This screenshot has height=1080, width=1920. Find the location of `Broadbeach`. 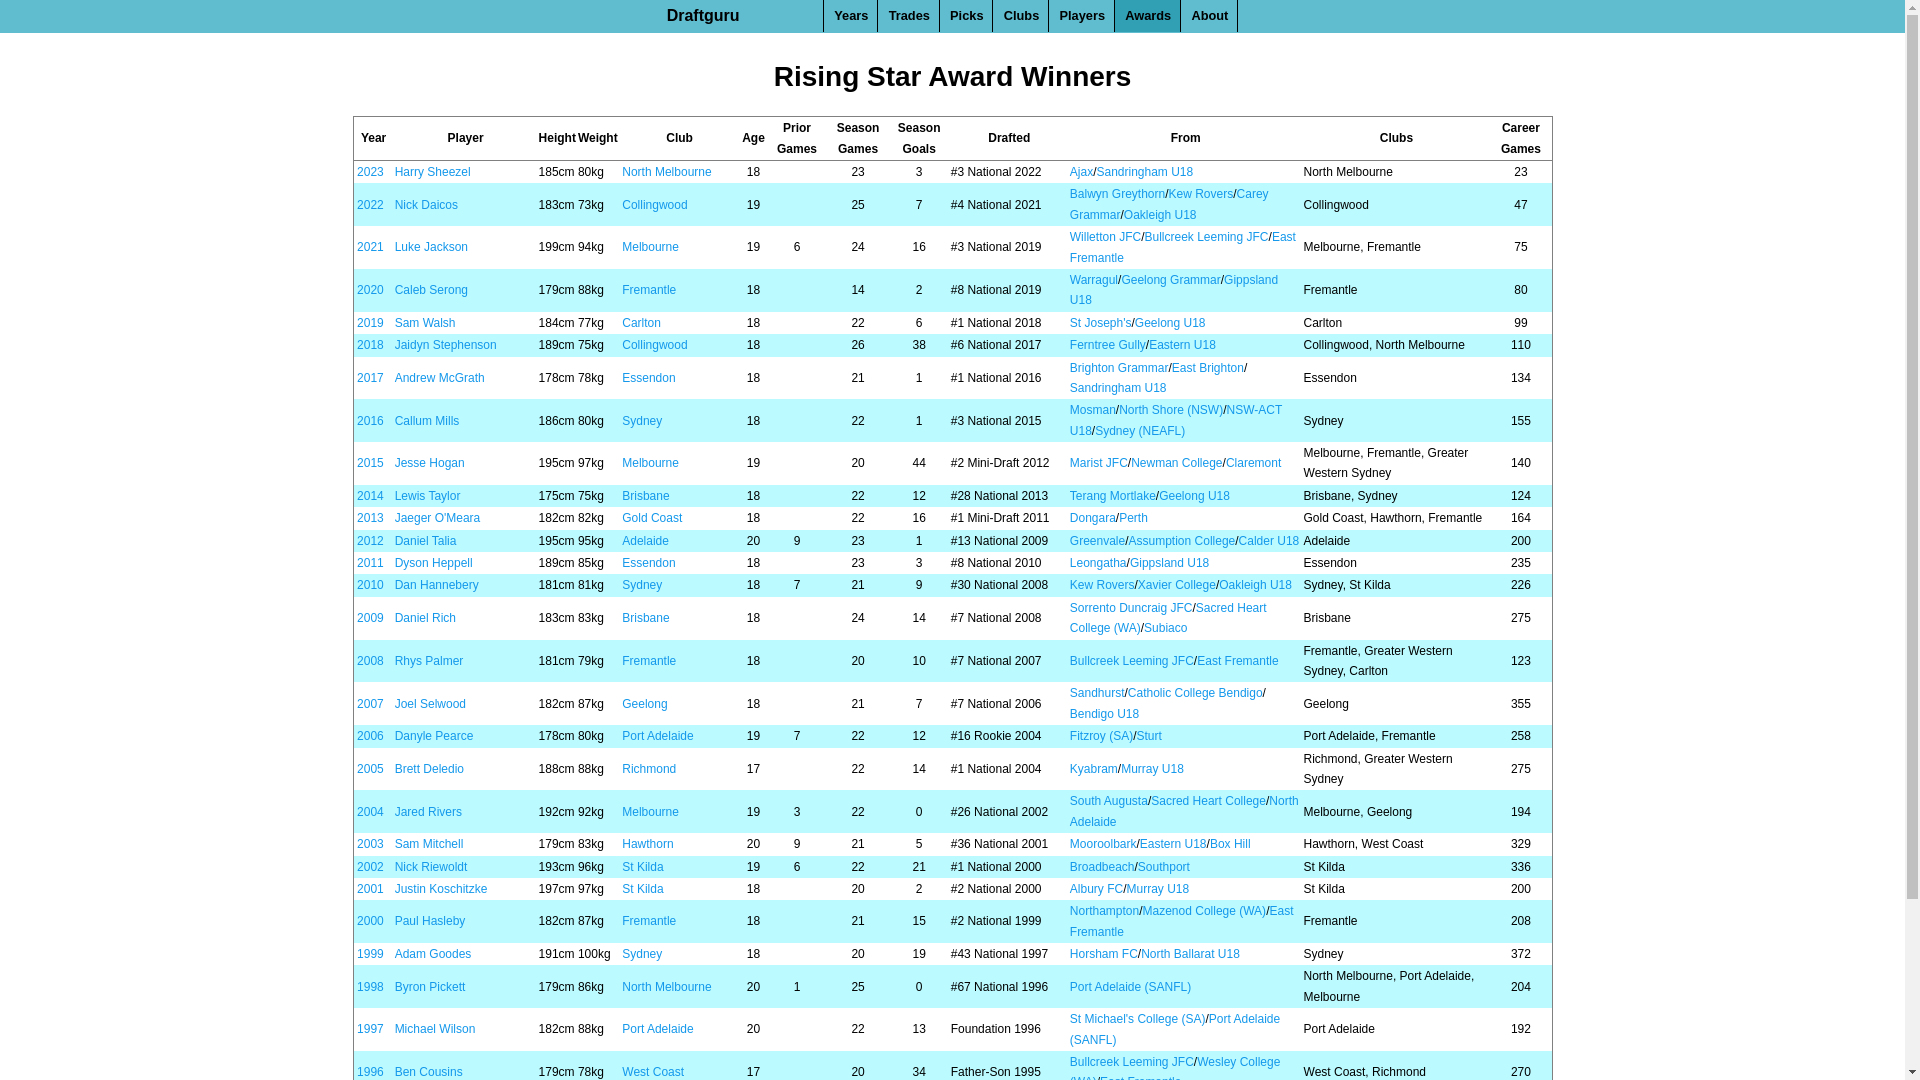

Broadbeach is located at coordinates (1102, 867).